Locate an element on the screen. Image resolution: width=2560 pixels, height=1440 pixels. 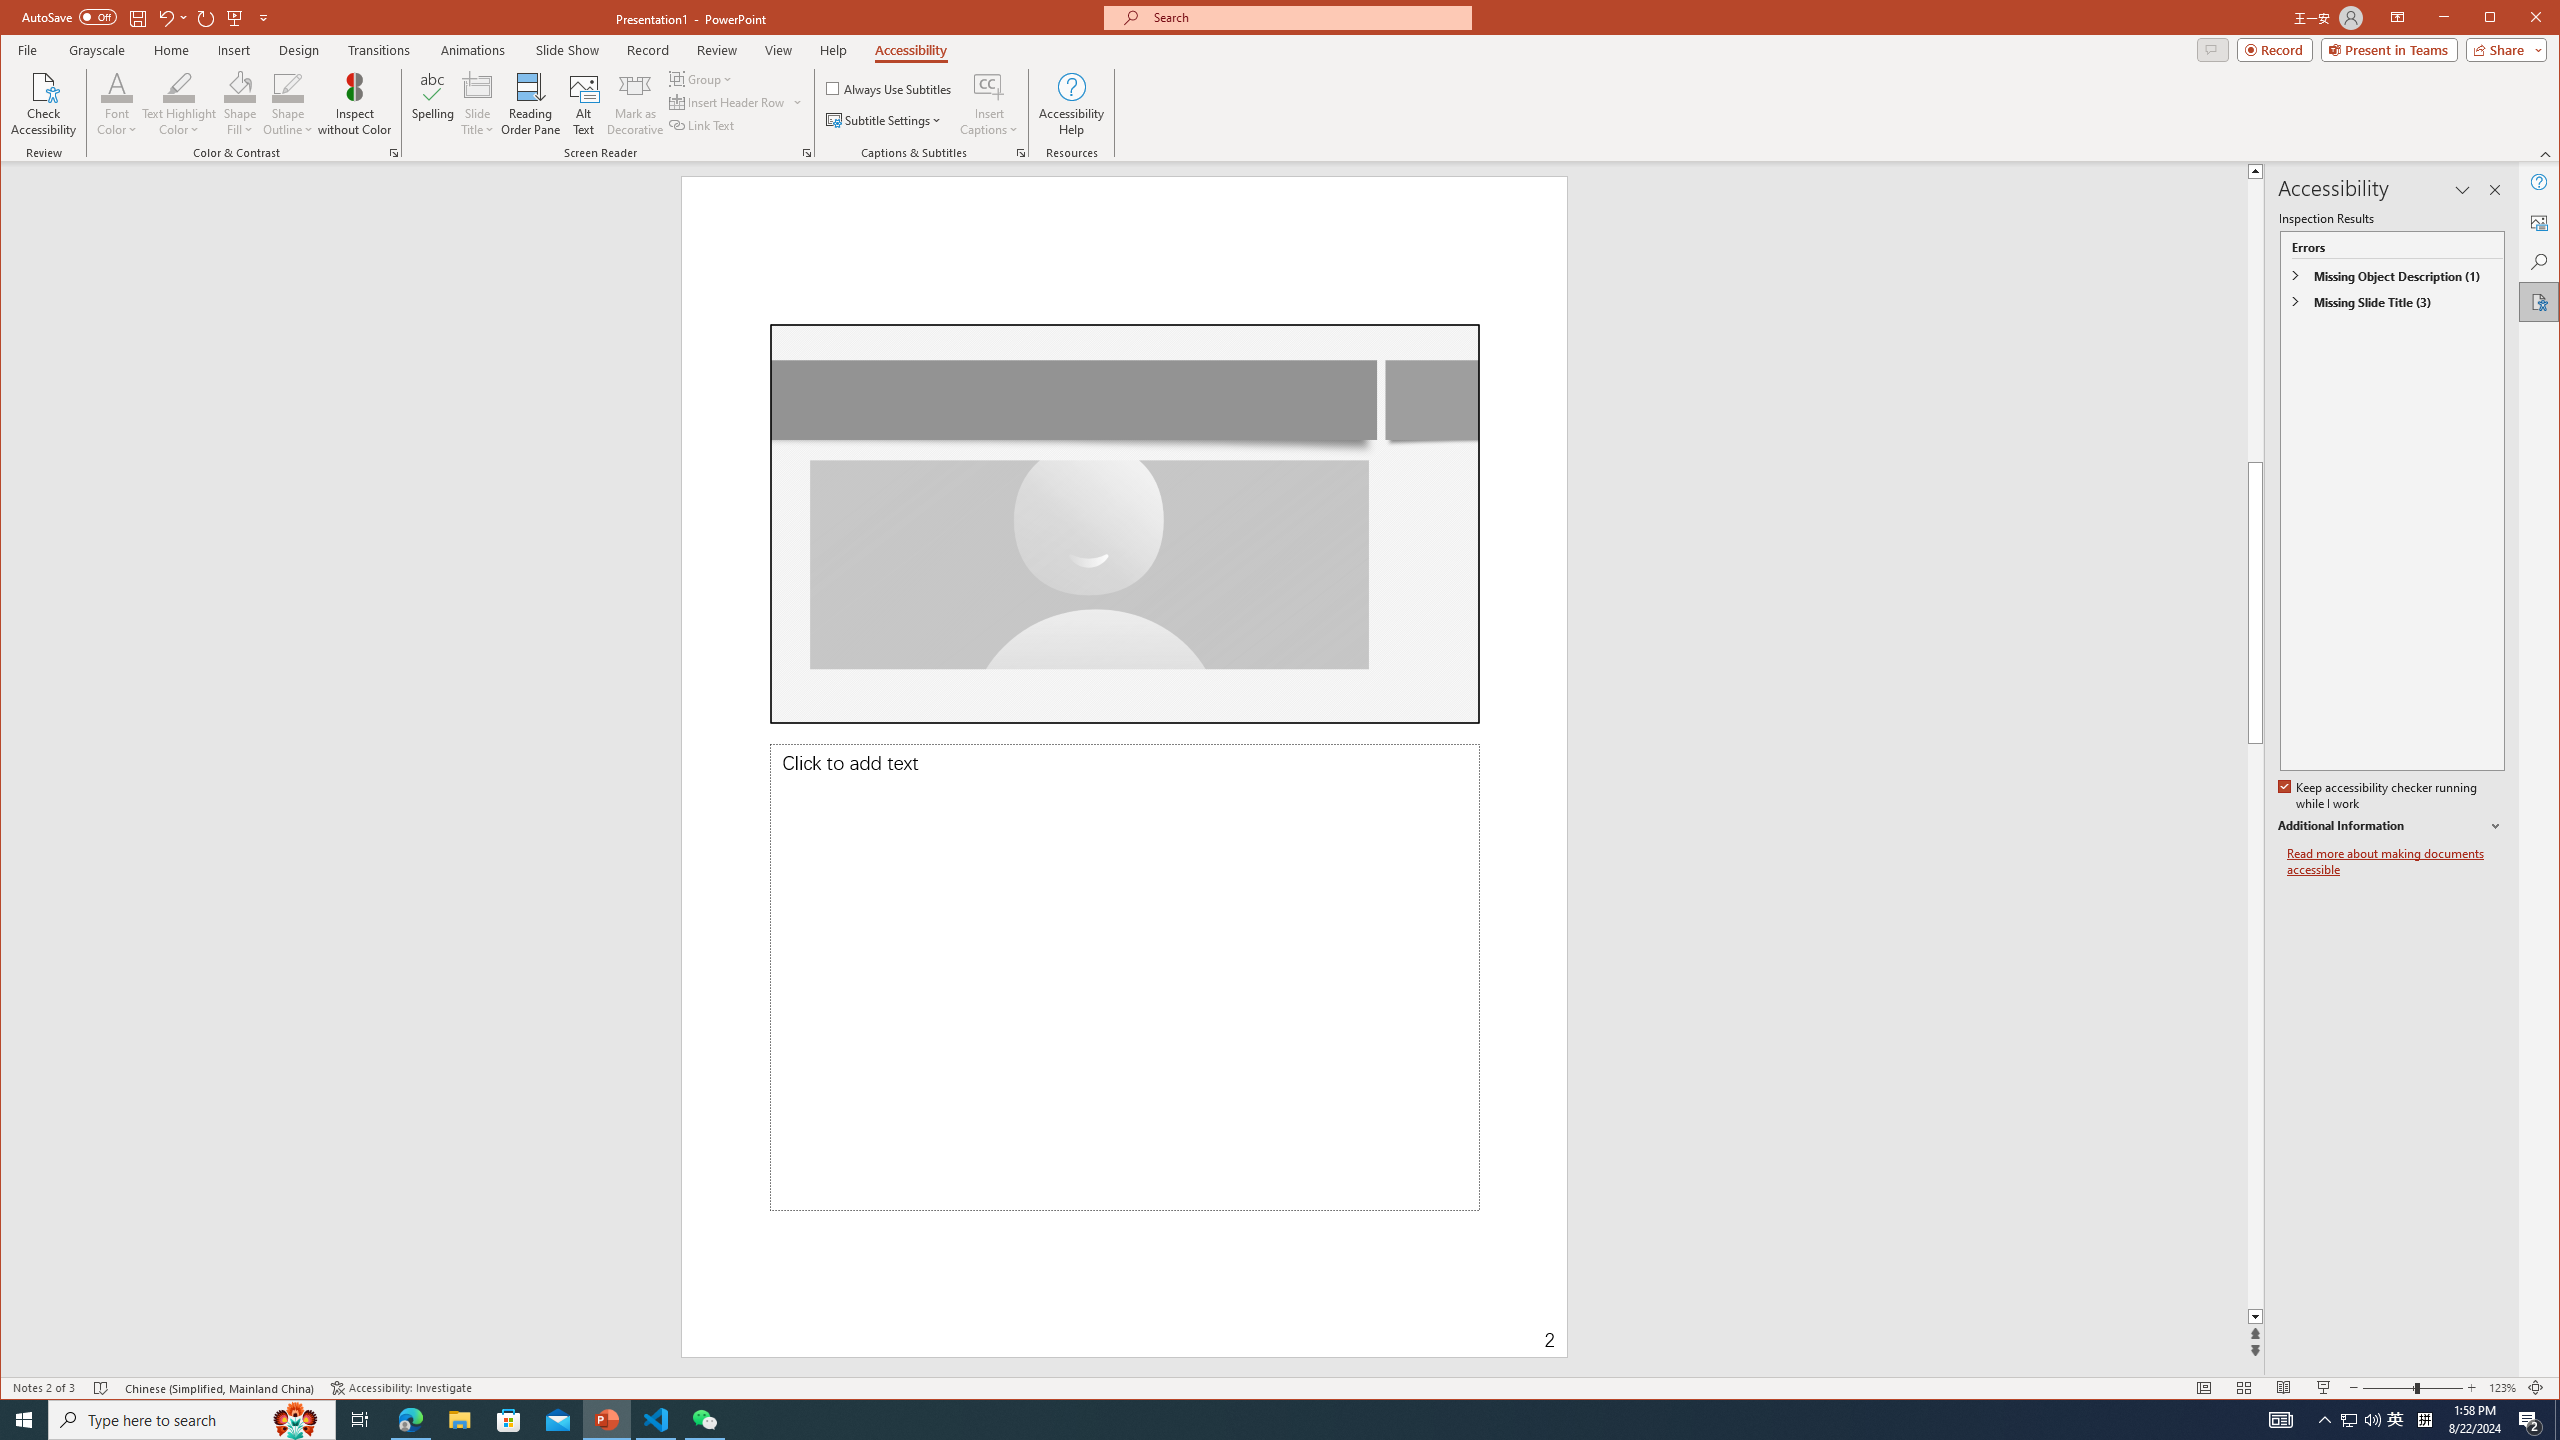
Spelling... is located at coordinates (434, 104).